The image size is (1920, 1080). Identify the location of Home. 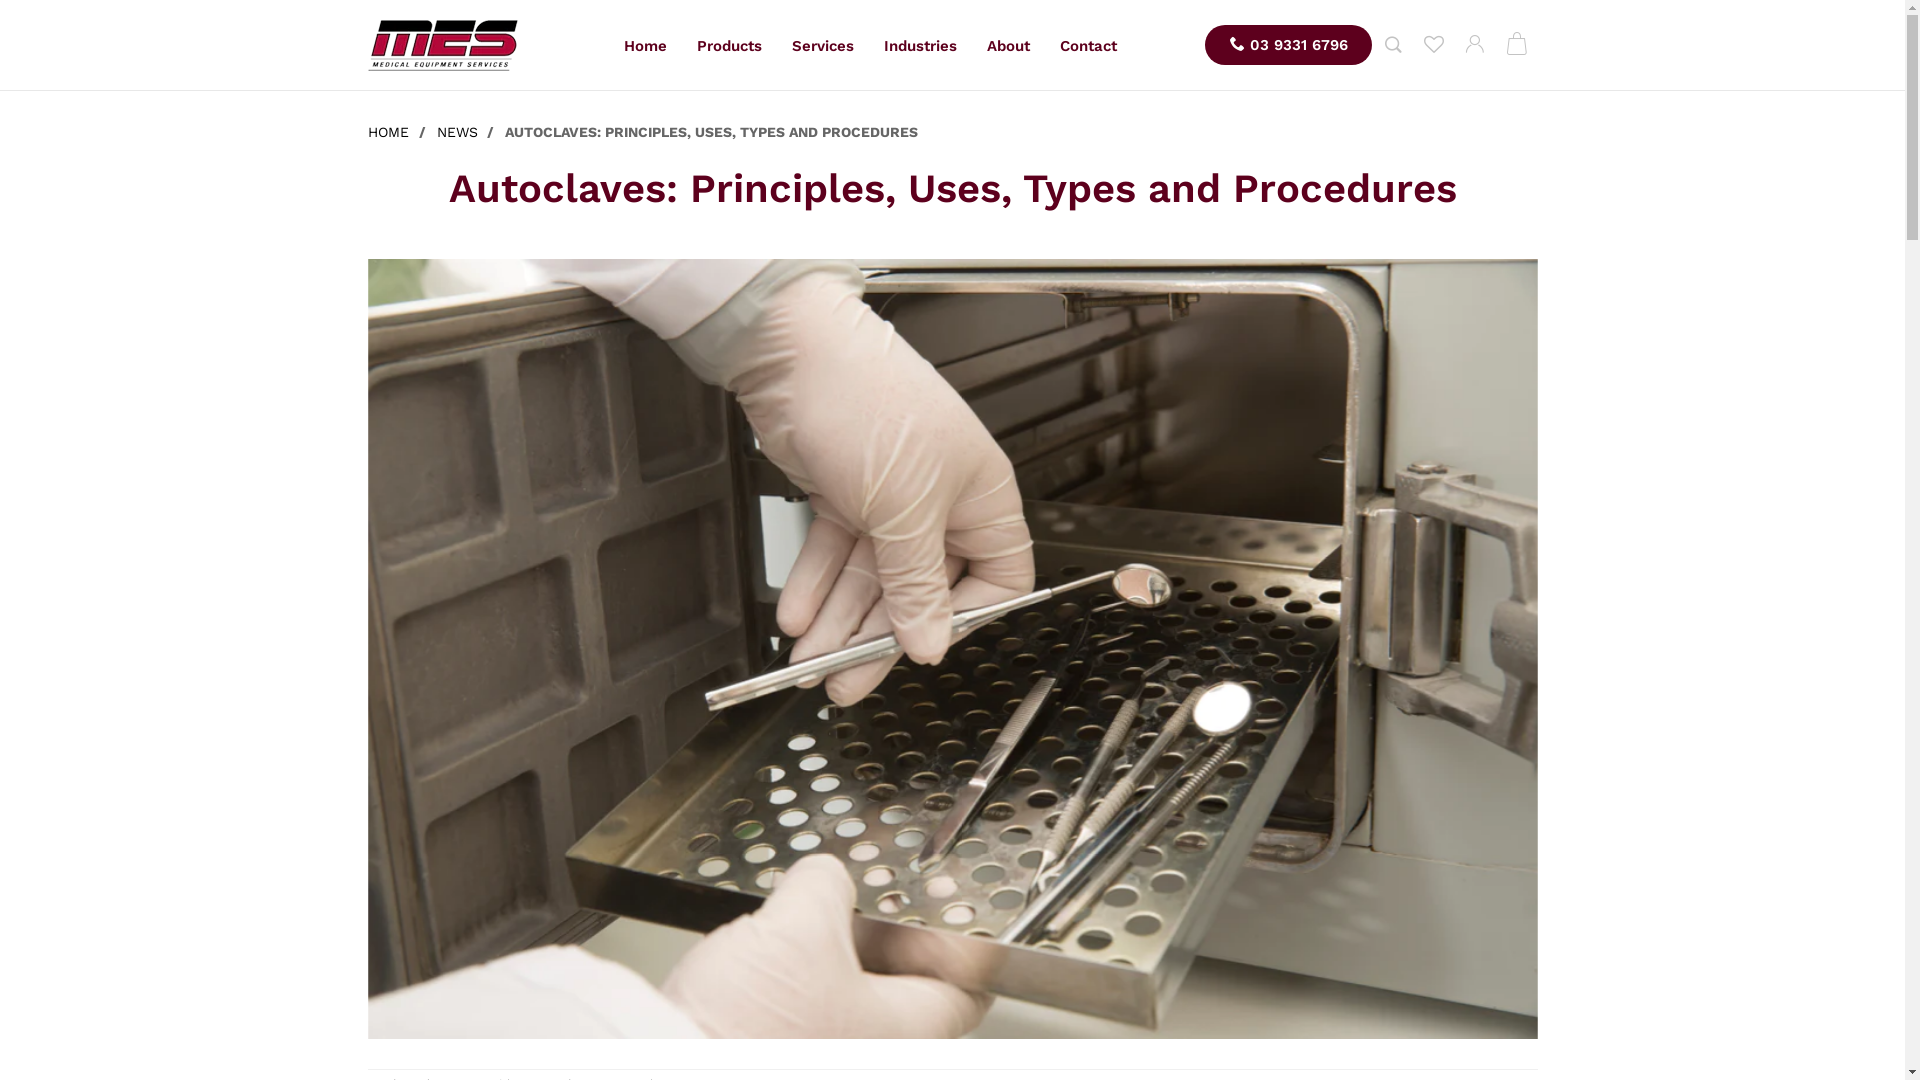
(646, 46).